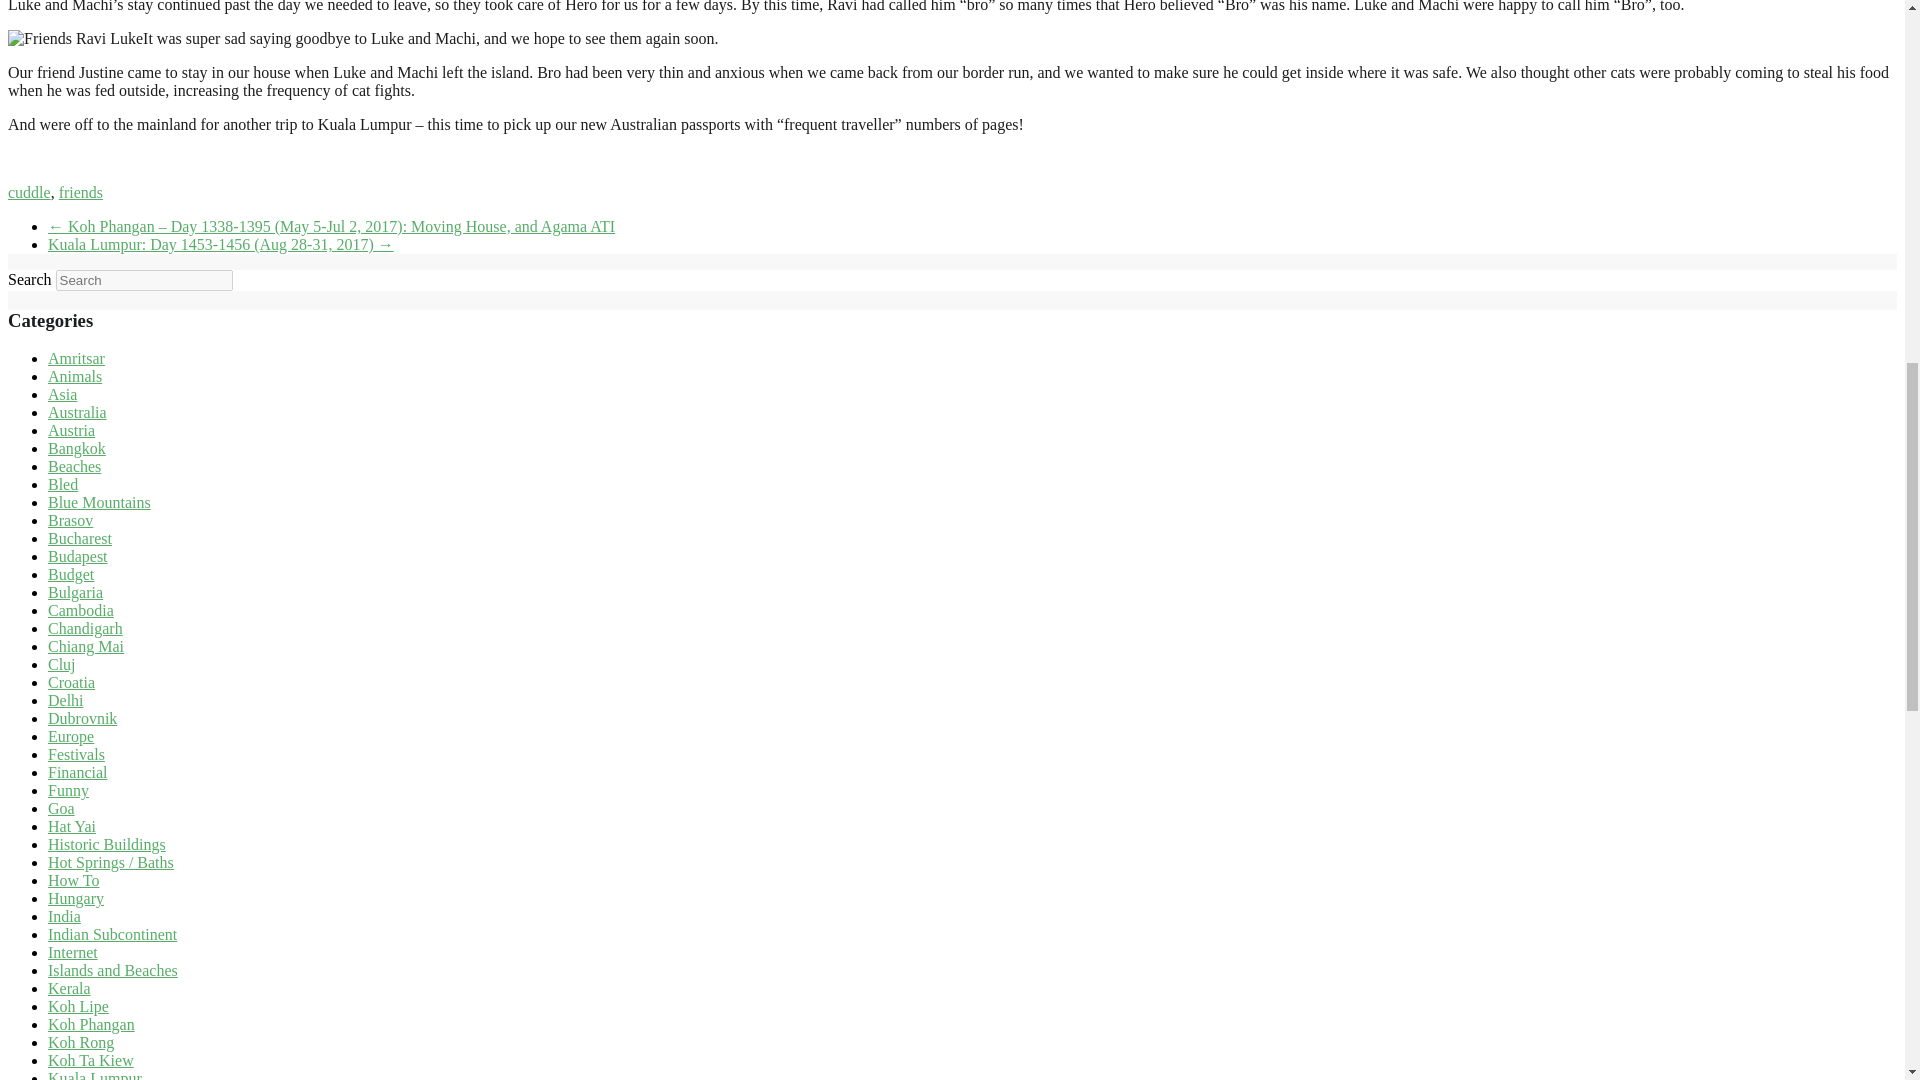 Image resolution: width=1920 pixels, height=1080 pixels. I want to click on Bulgaria, so click(76, 592).